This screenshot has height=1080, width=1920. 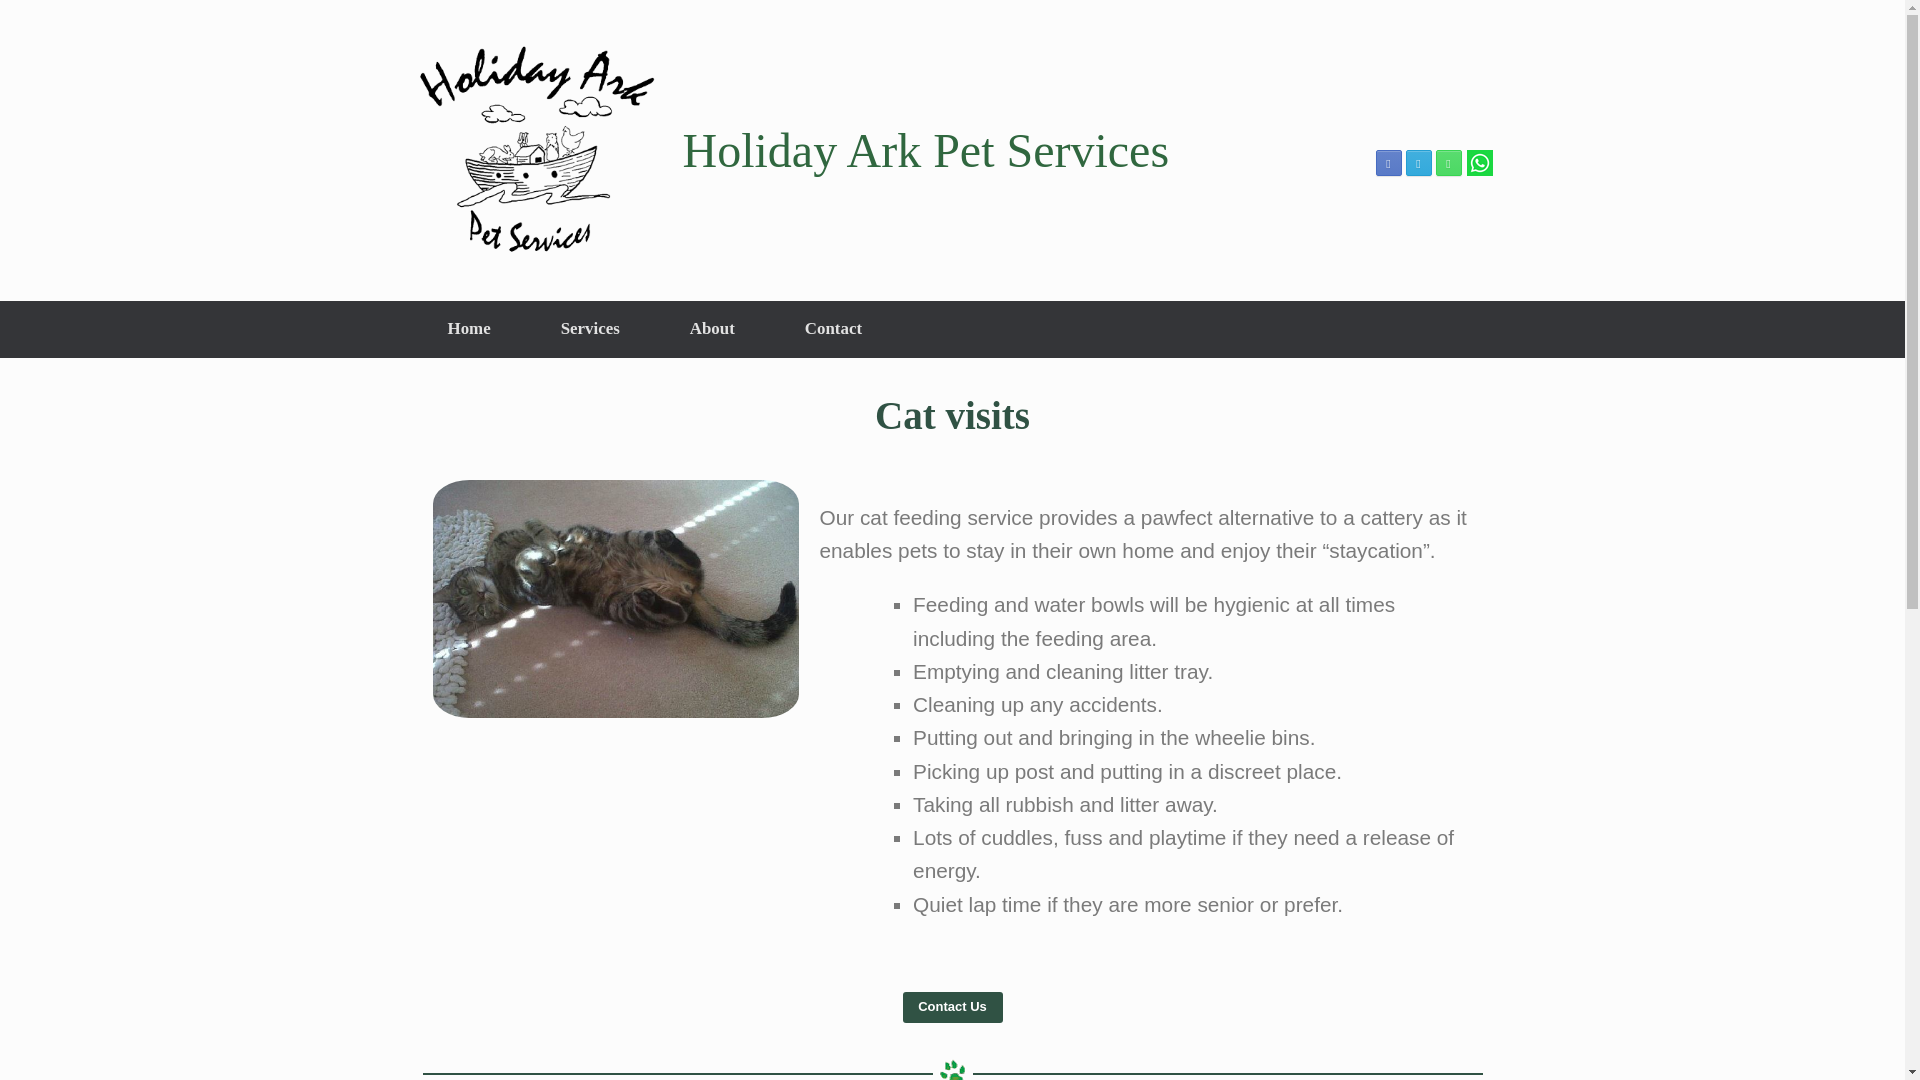 I want to click on Open WhatsApp Chat, so click(x=1478, y=172).